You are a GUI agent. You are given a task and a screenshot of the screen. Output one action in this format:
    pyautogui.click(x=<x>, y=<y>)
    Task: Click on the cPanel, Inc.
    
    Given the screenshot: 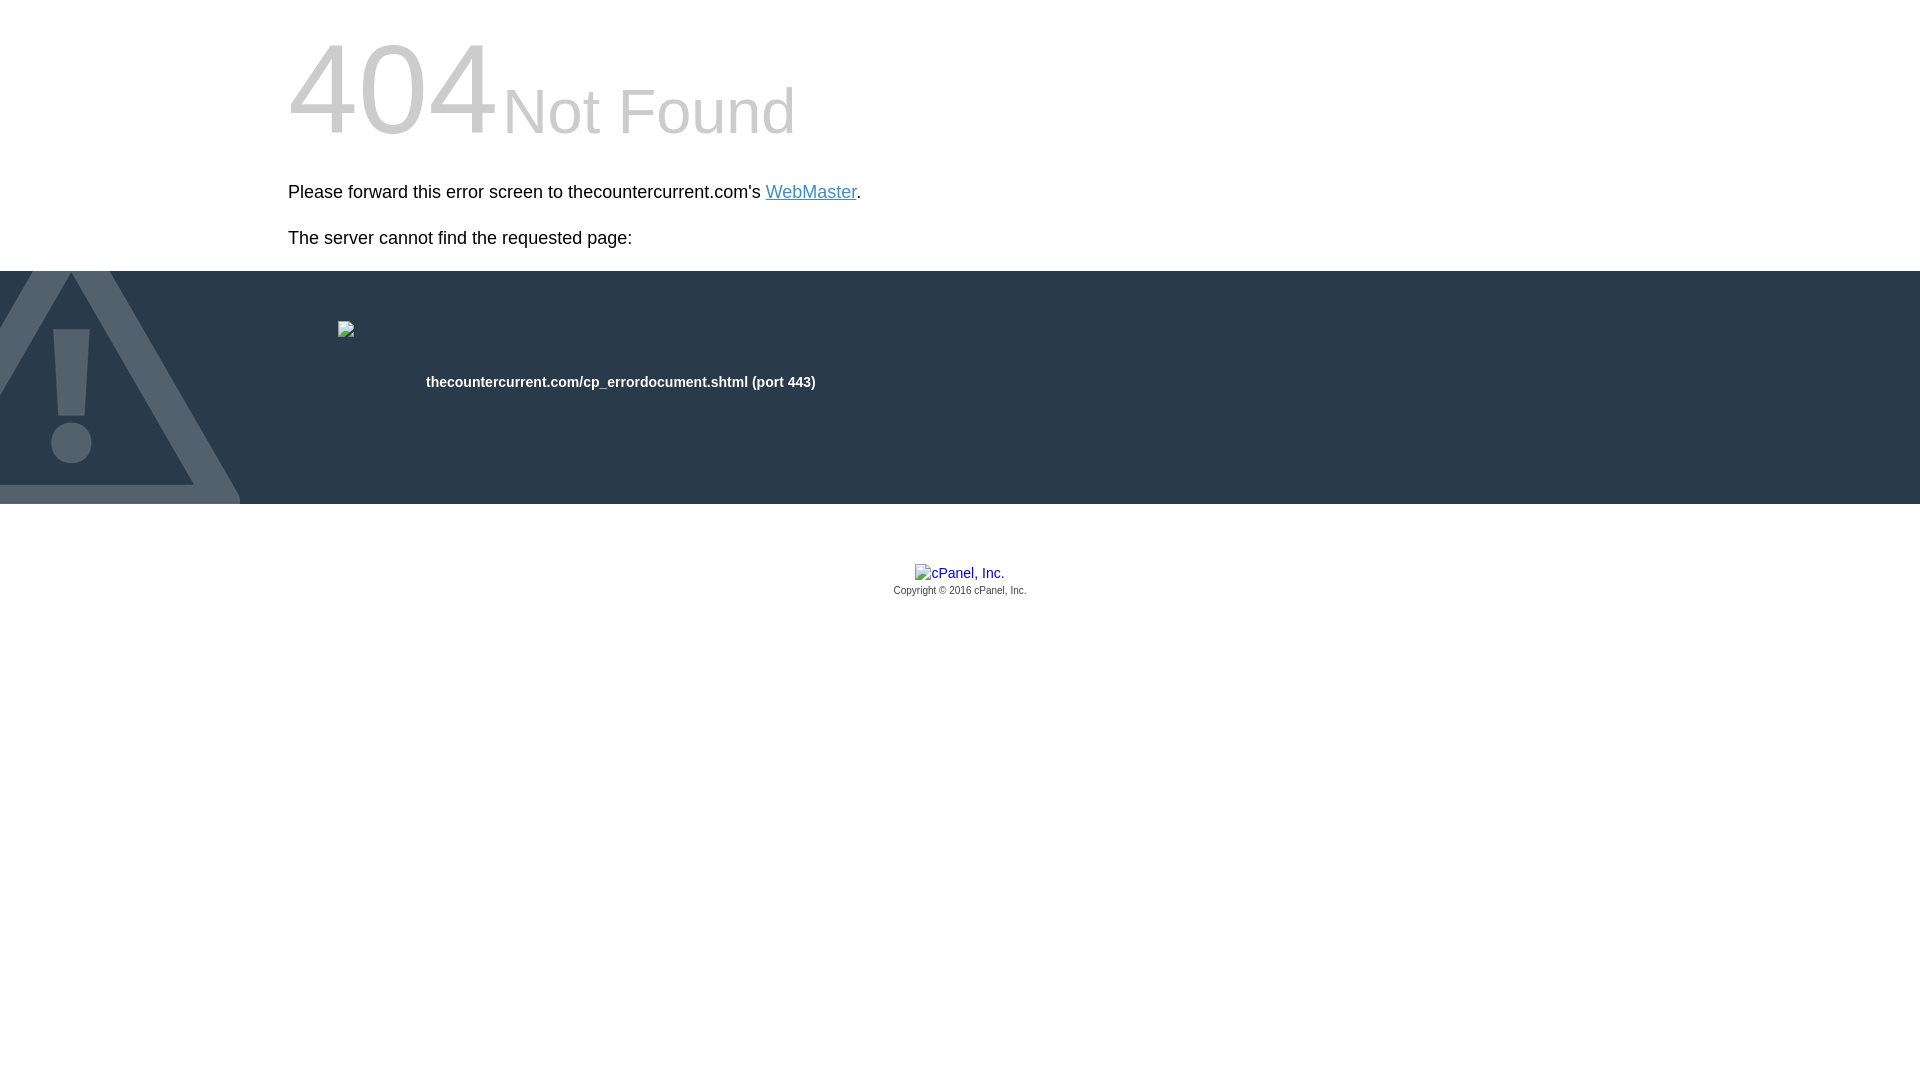 What is the action you would take?
    pyautogui.click(x=960, y=581)
    